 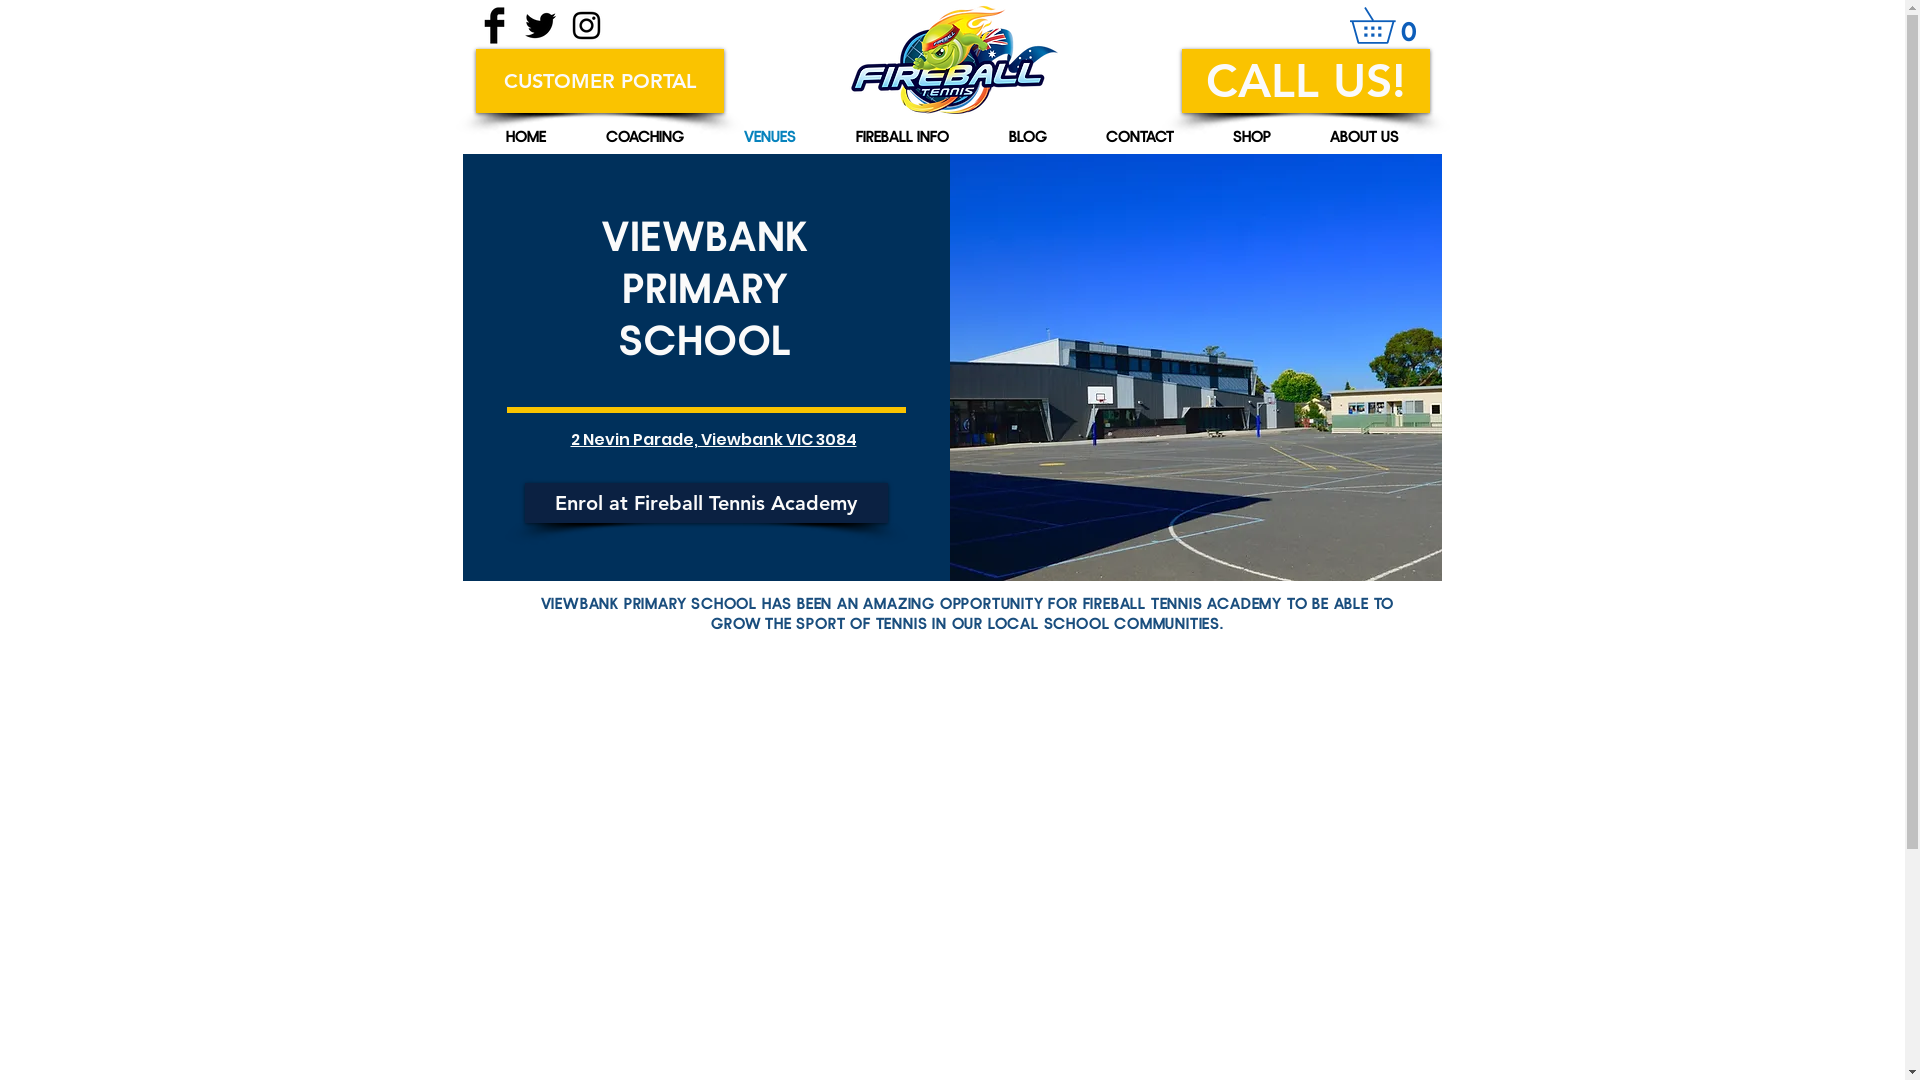 I want to click on ABOUT US, so click(x=1364, y=136).